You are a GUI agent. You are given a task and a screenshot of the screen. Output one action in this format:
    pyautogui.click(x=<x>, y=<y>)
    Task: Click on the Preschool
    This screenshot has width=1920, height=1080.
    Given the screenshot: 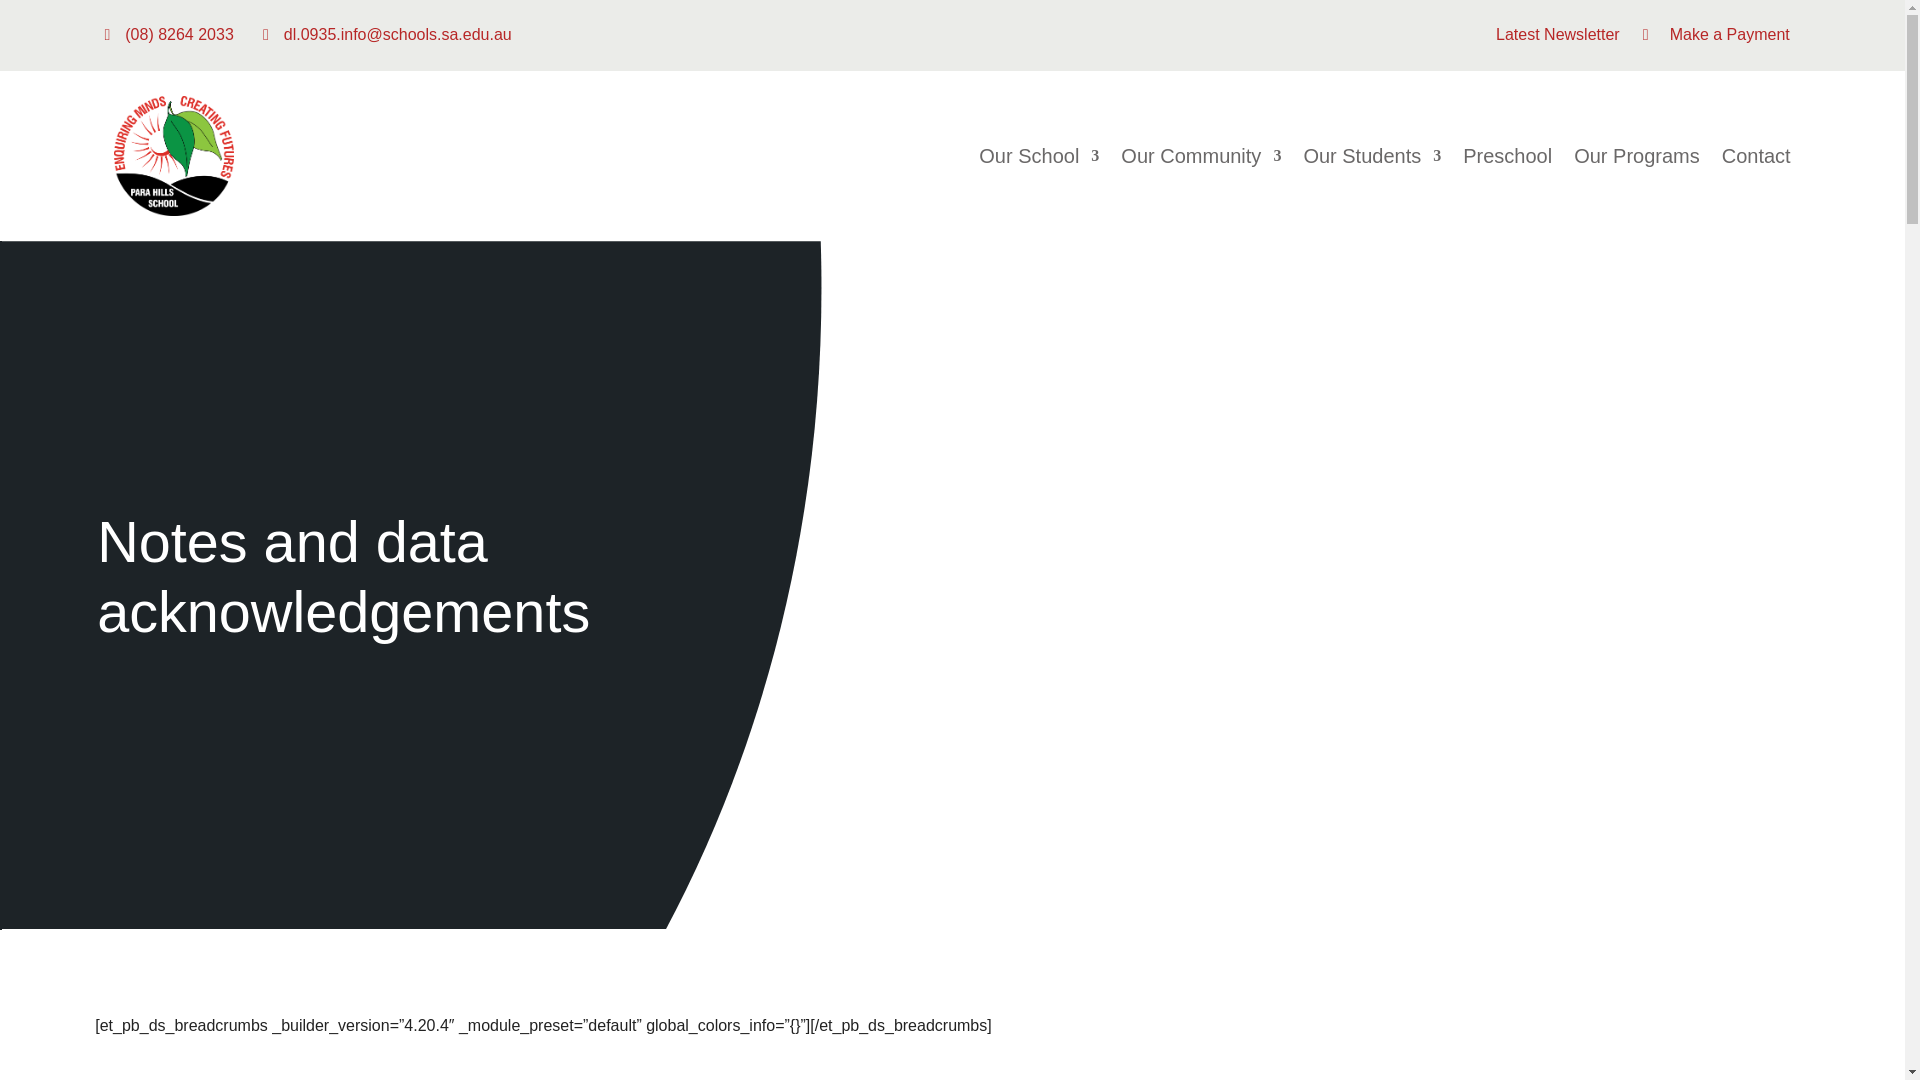 What is the action you would take?
    pyautogui.click(x=1507, y=156)
    